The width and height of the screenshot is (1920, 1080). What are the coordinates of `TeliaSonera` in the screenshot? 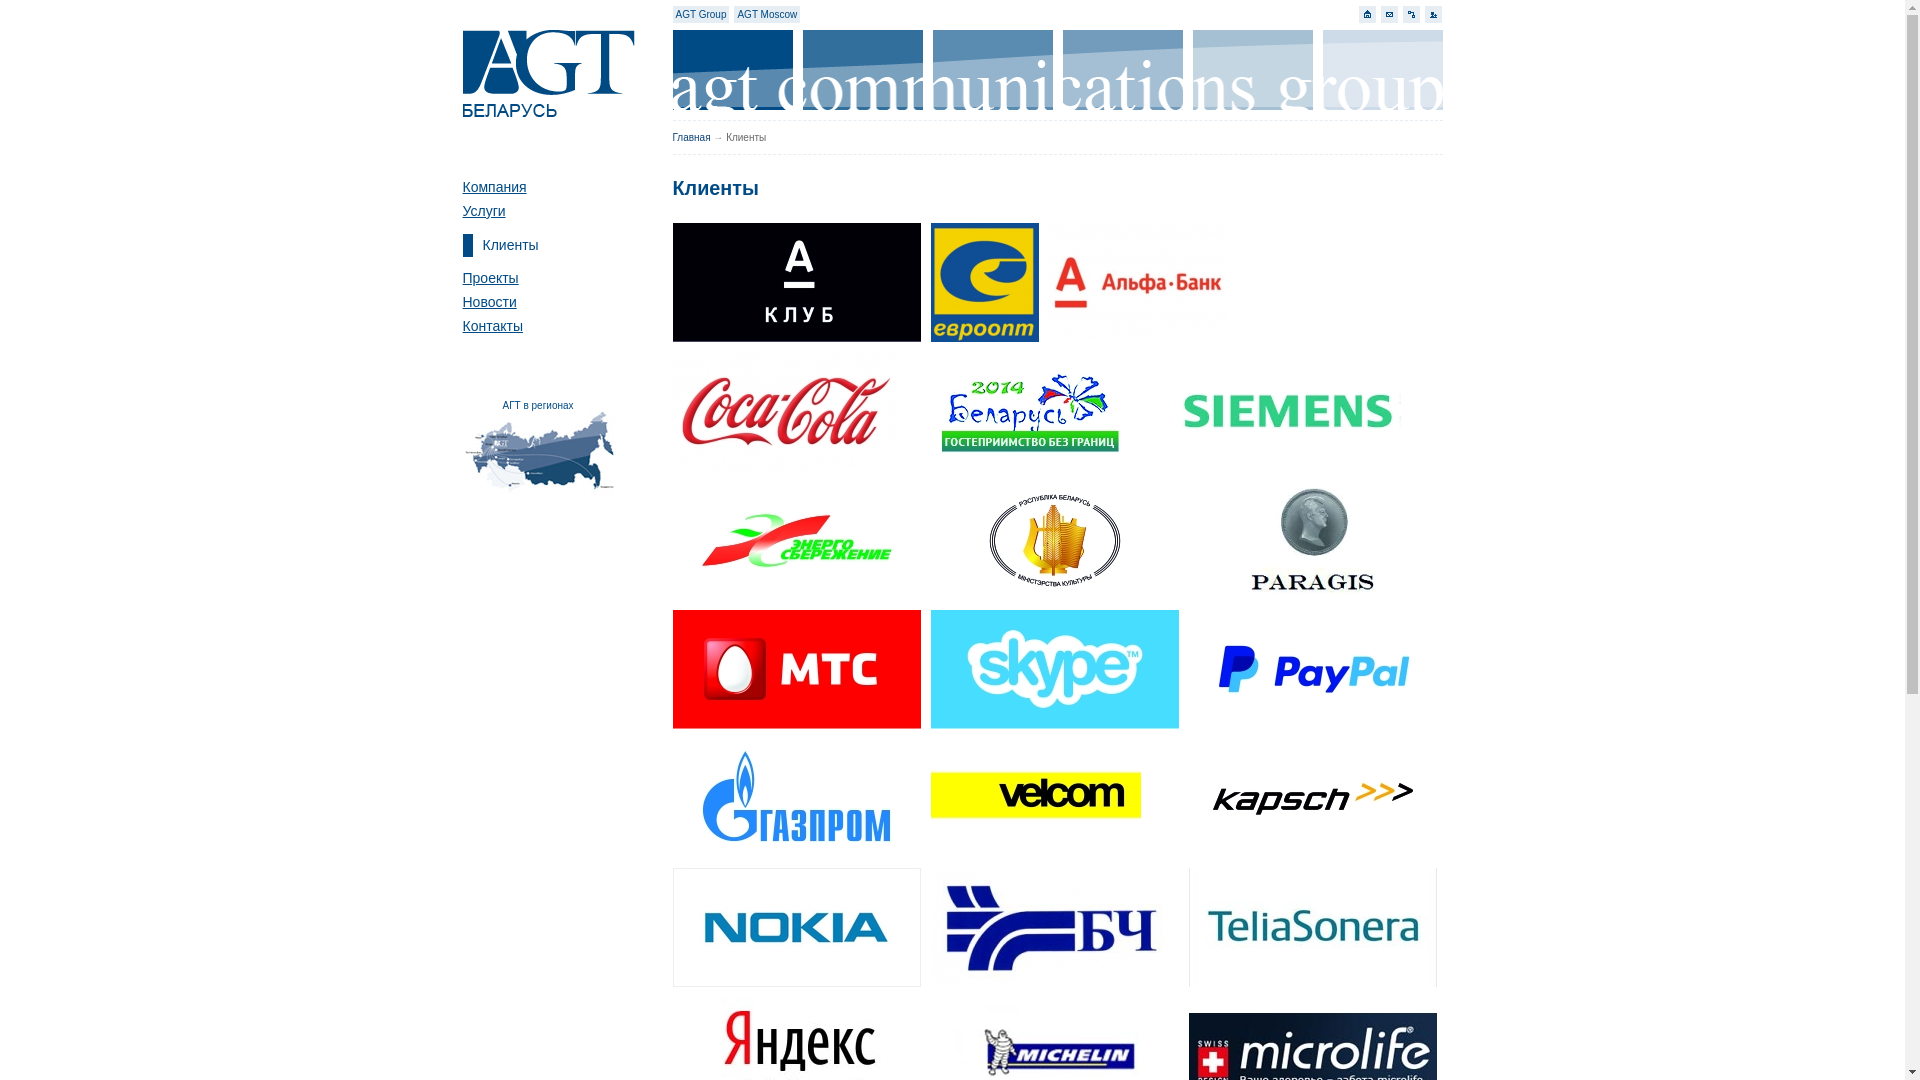 It's located at (1312, 928).